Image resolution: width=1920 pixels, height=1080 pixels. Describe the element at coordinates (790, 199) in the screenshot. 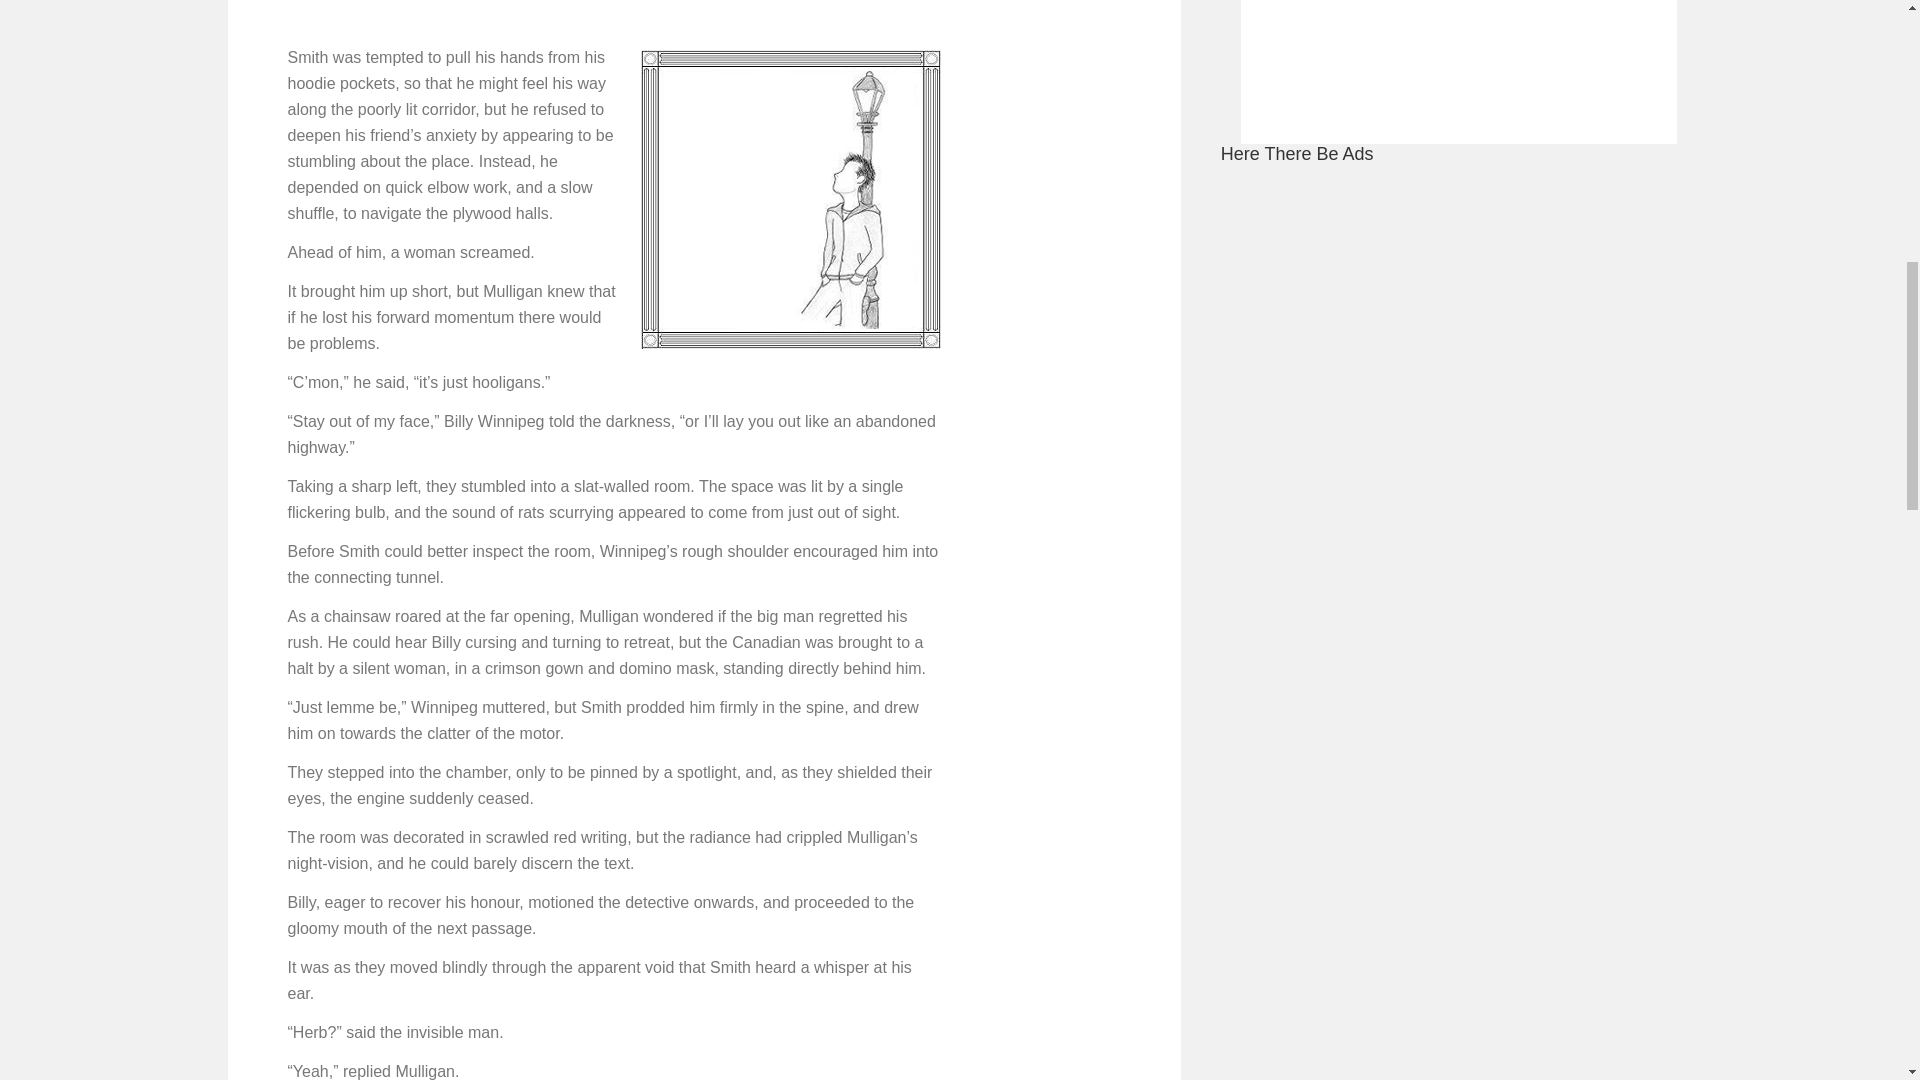

I see `Mulligan` at that location.